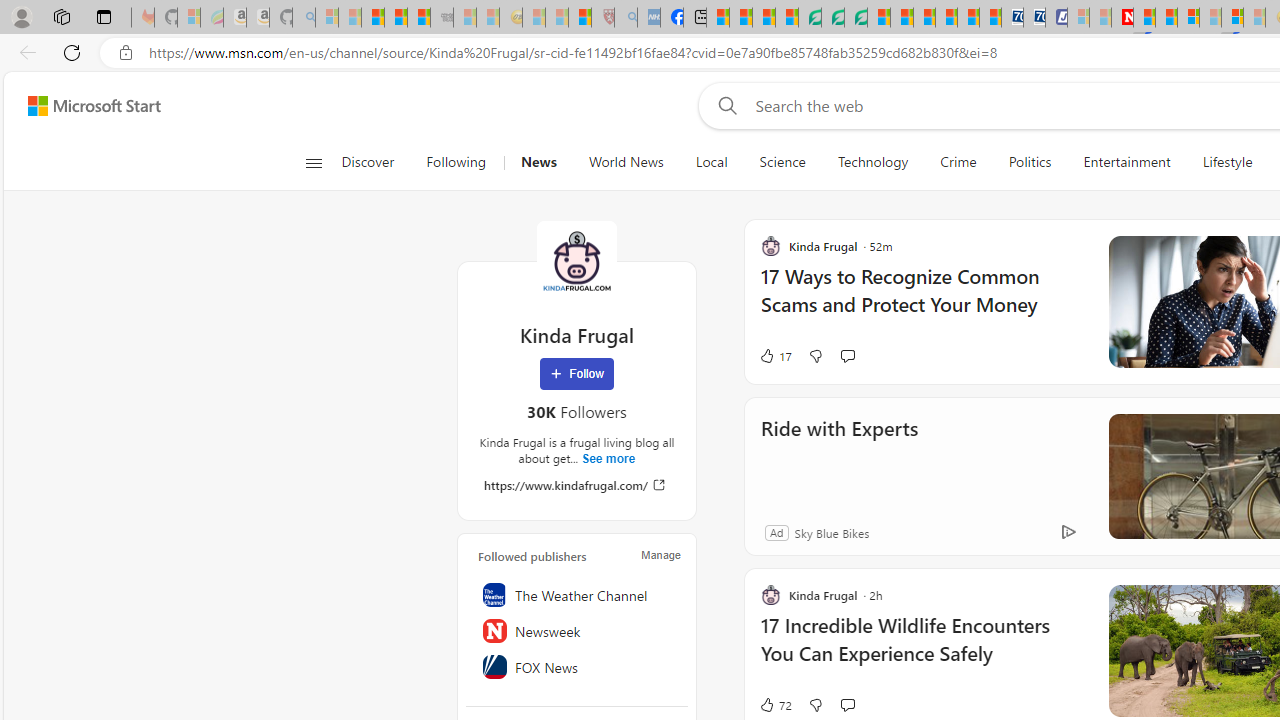  I want to click on Discover, so click(375, 162).